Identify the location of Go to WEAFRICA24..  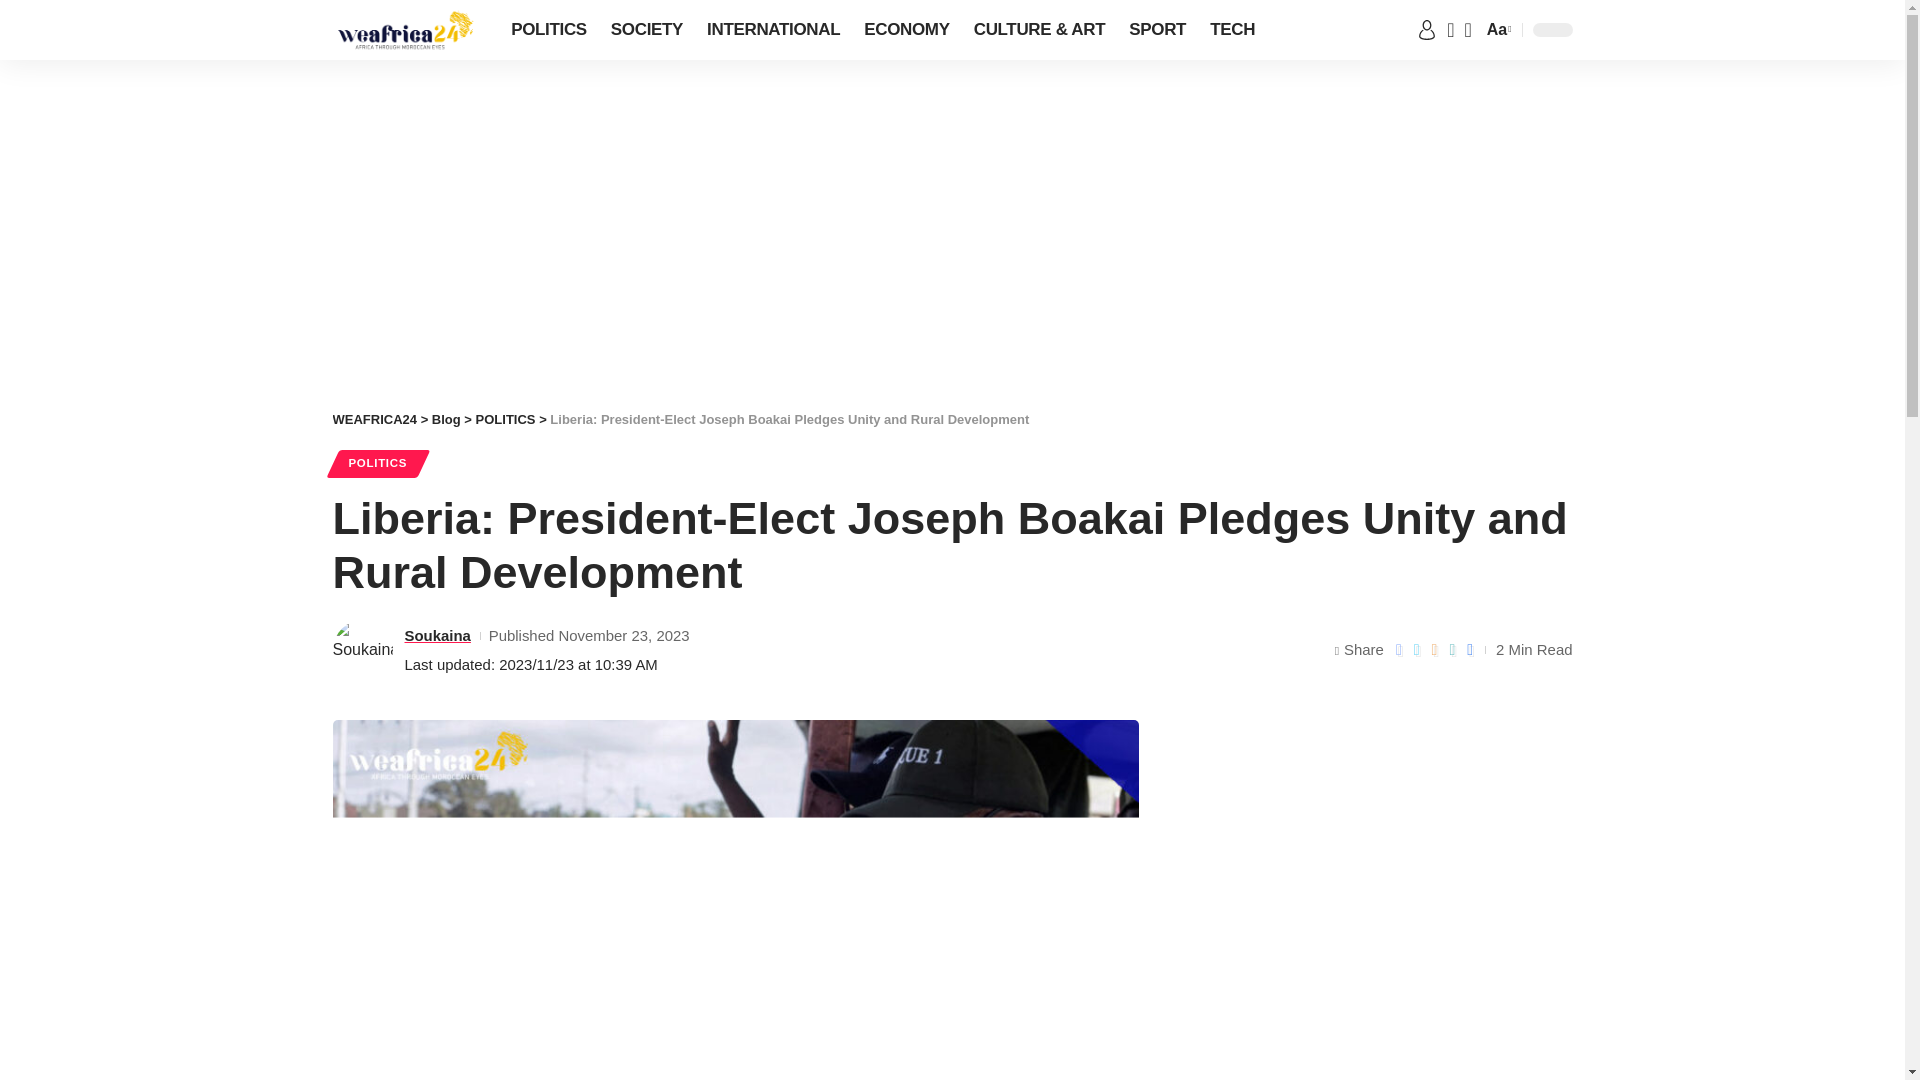
(374, 418).